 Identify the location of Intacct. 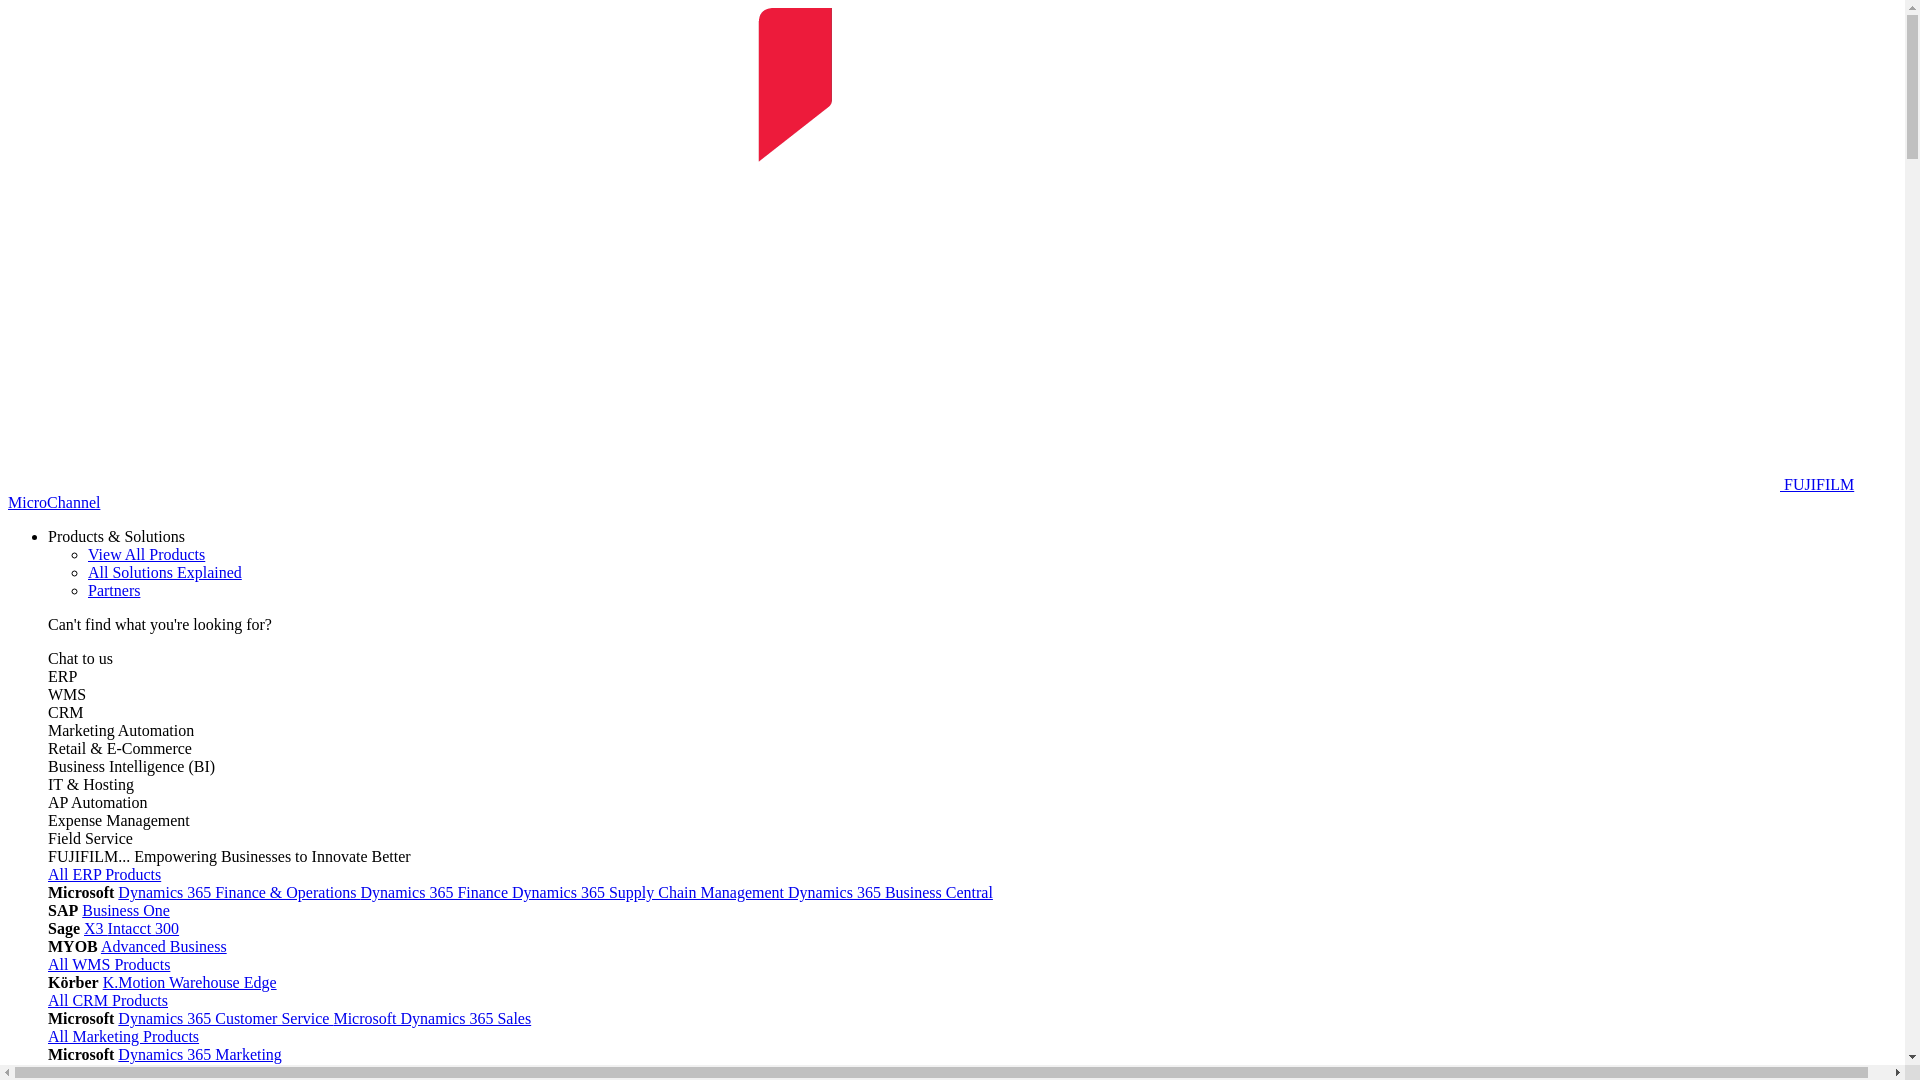
(132, 928).